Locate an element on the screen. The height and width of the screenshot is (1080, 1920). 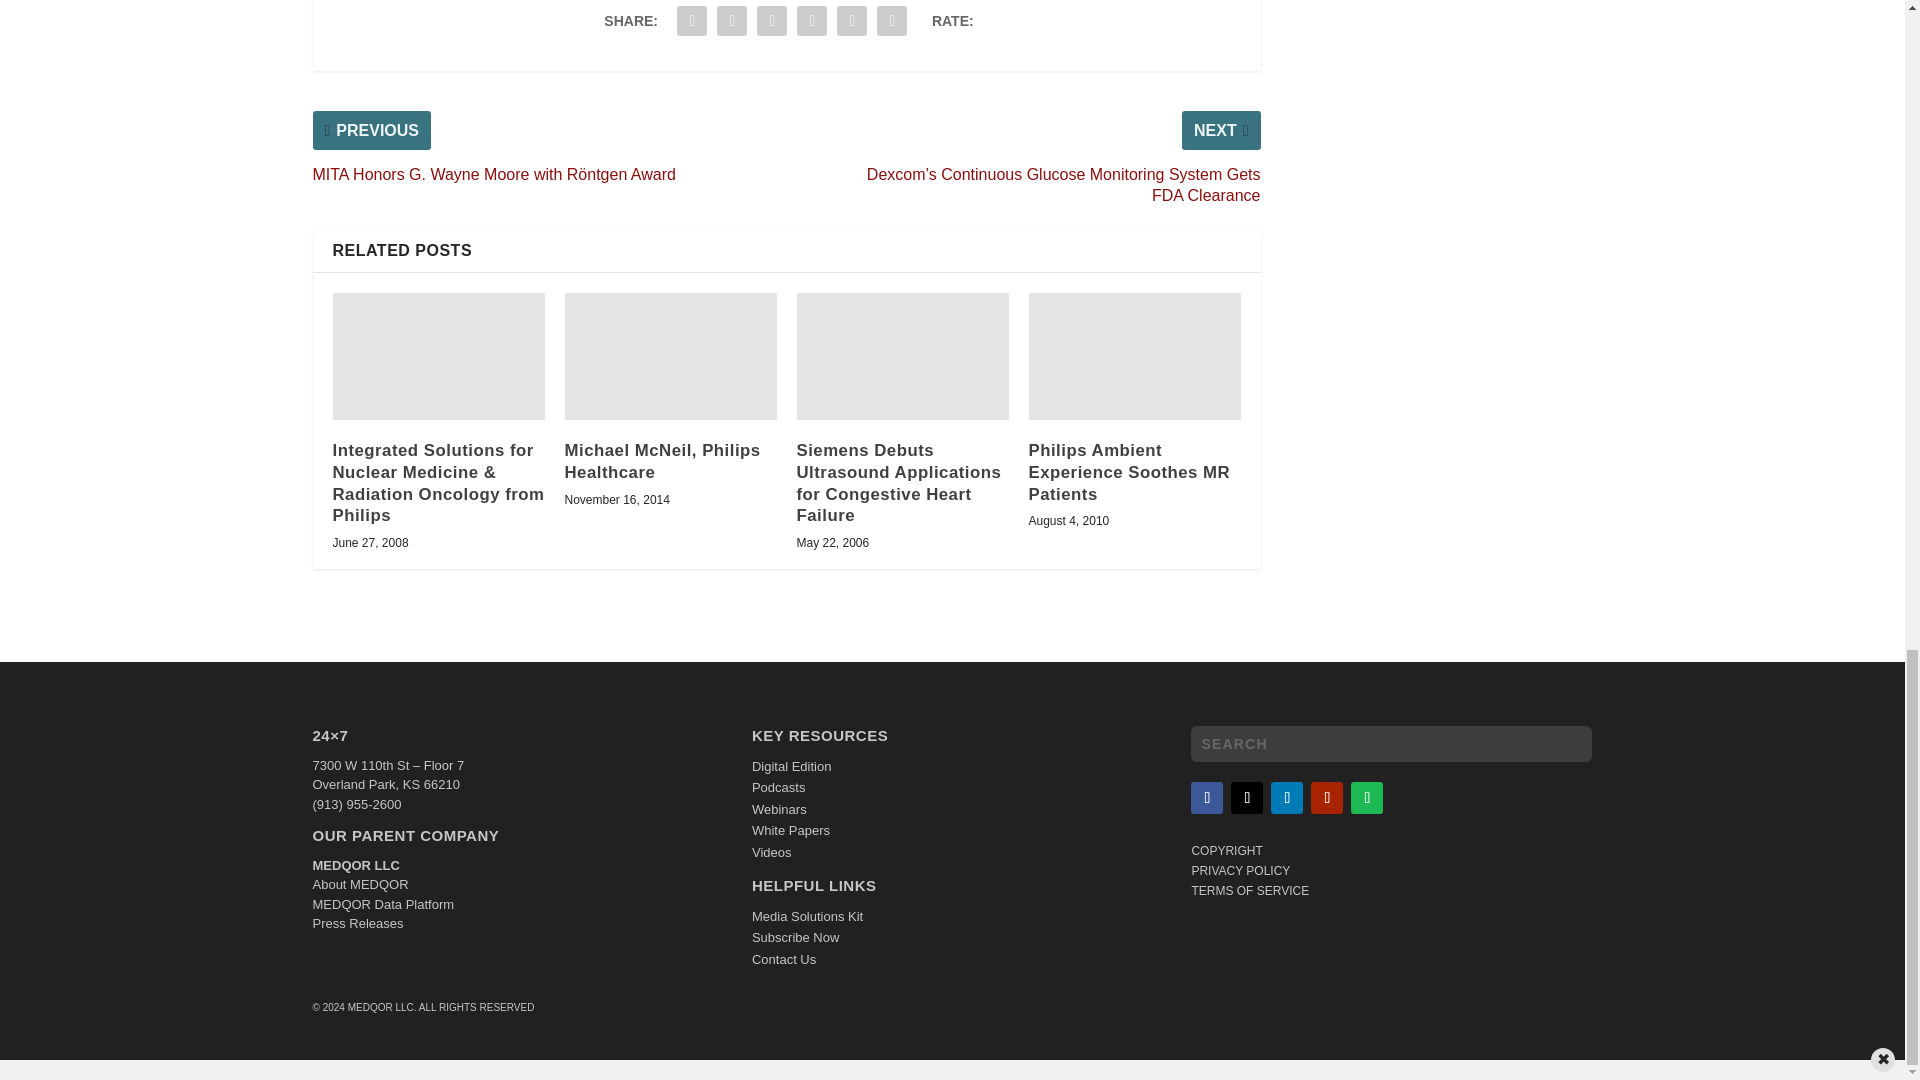
Follow on Spotify is located at coordinates (1366, 798).